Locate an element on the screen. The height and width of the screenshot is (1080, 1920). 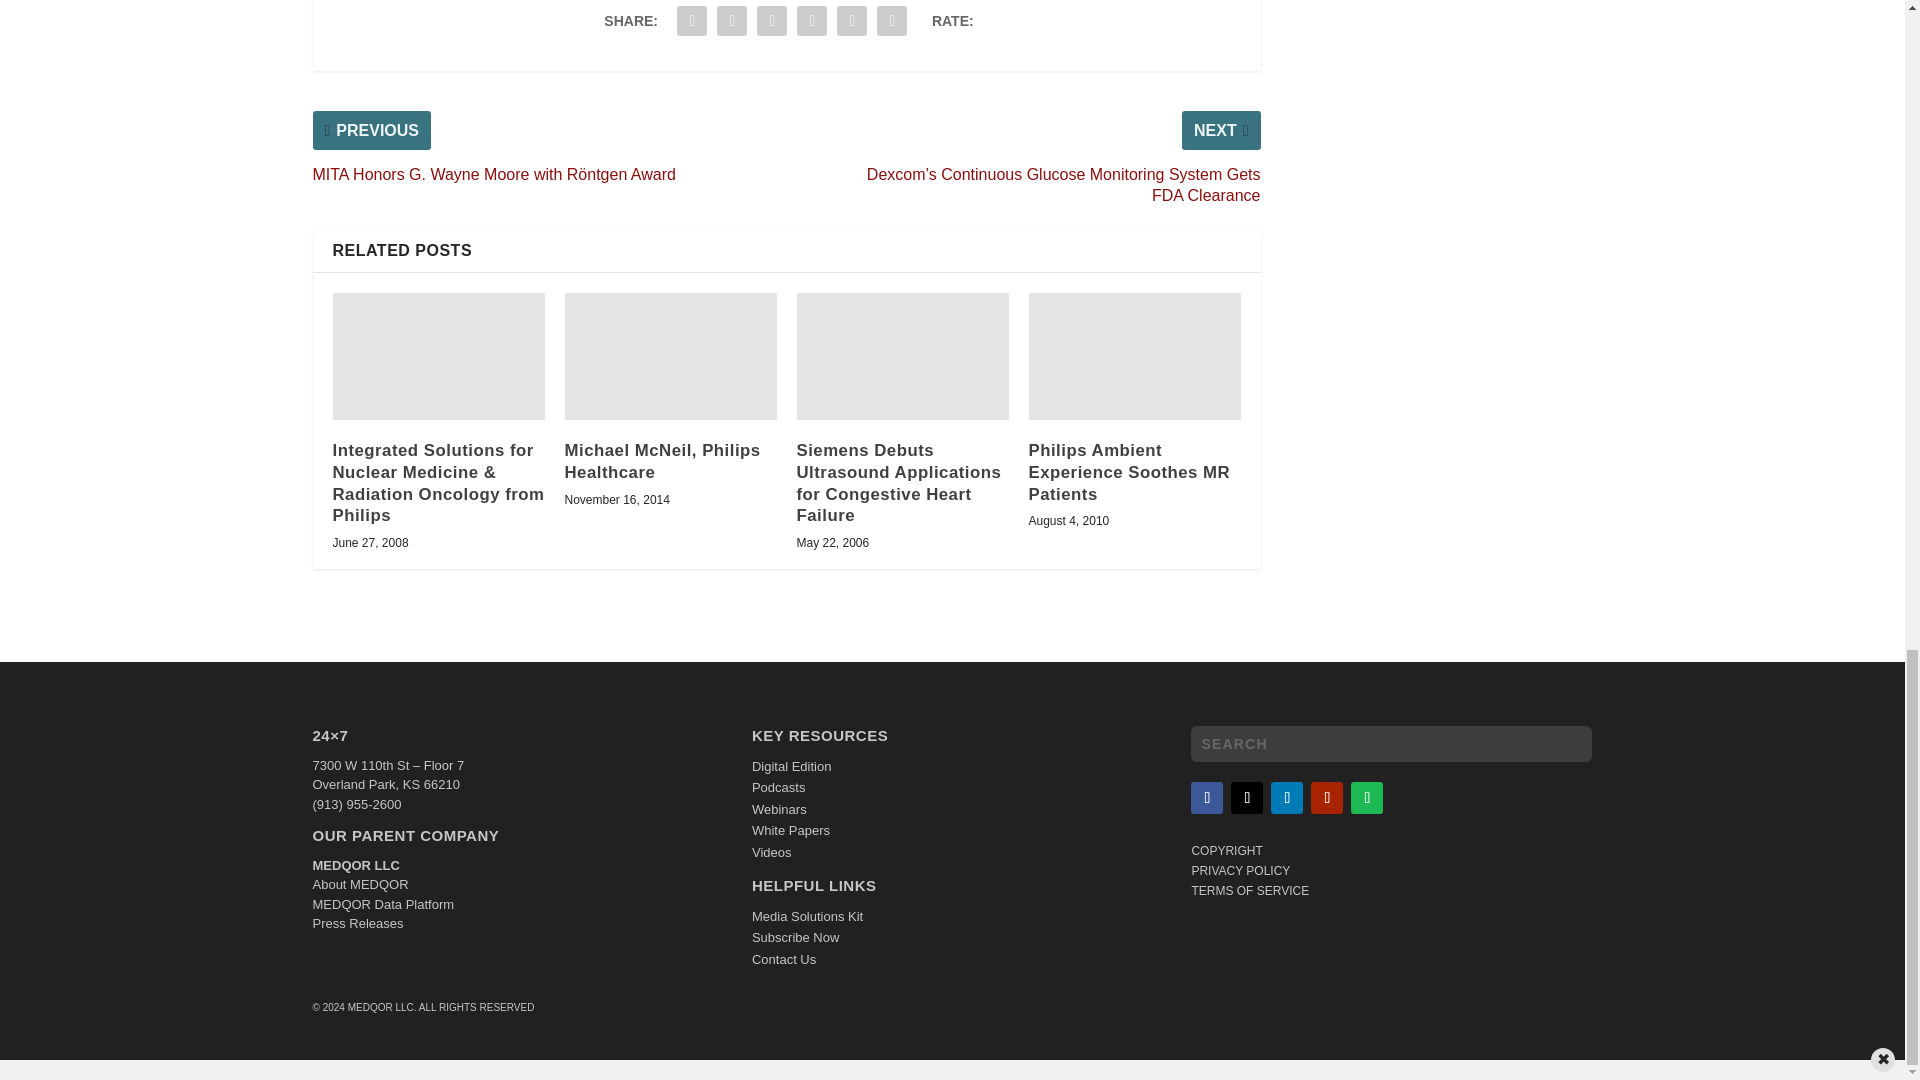
Follow on Spotify is located at coordinates (1366, 798).